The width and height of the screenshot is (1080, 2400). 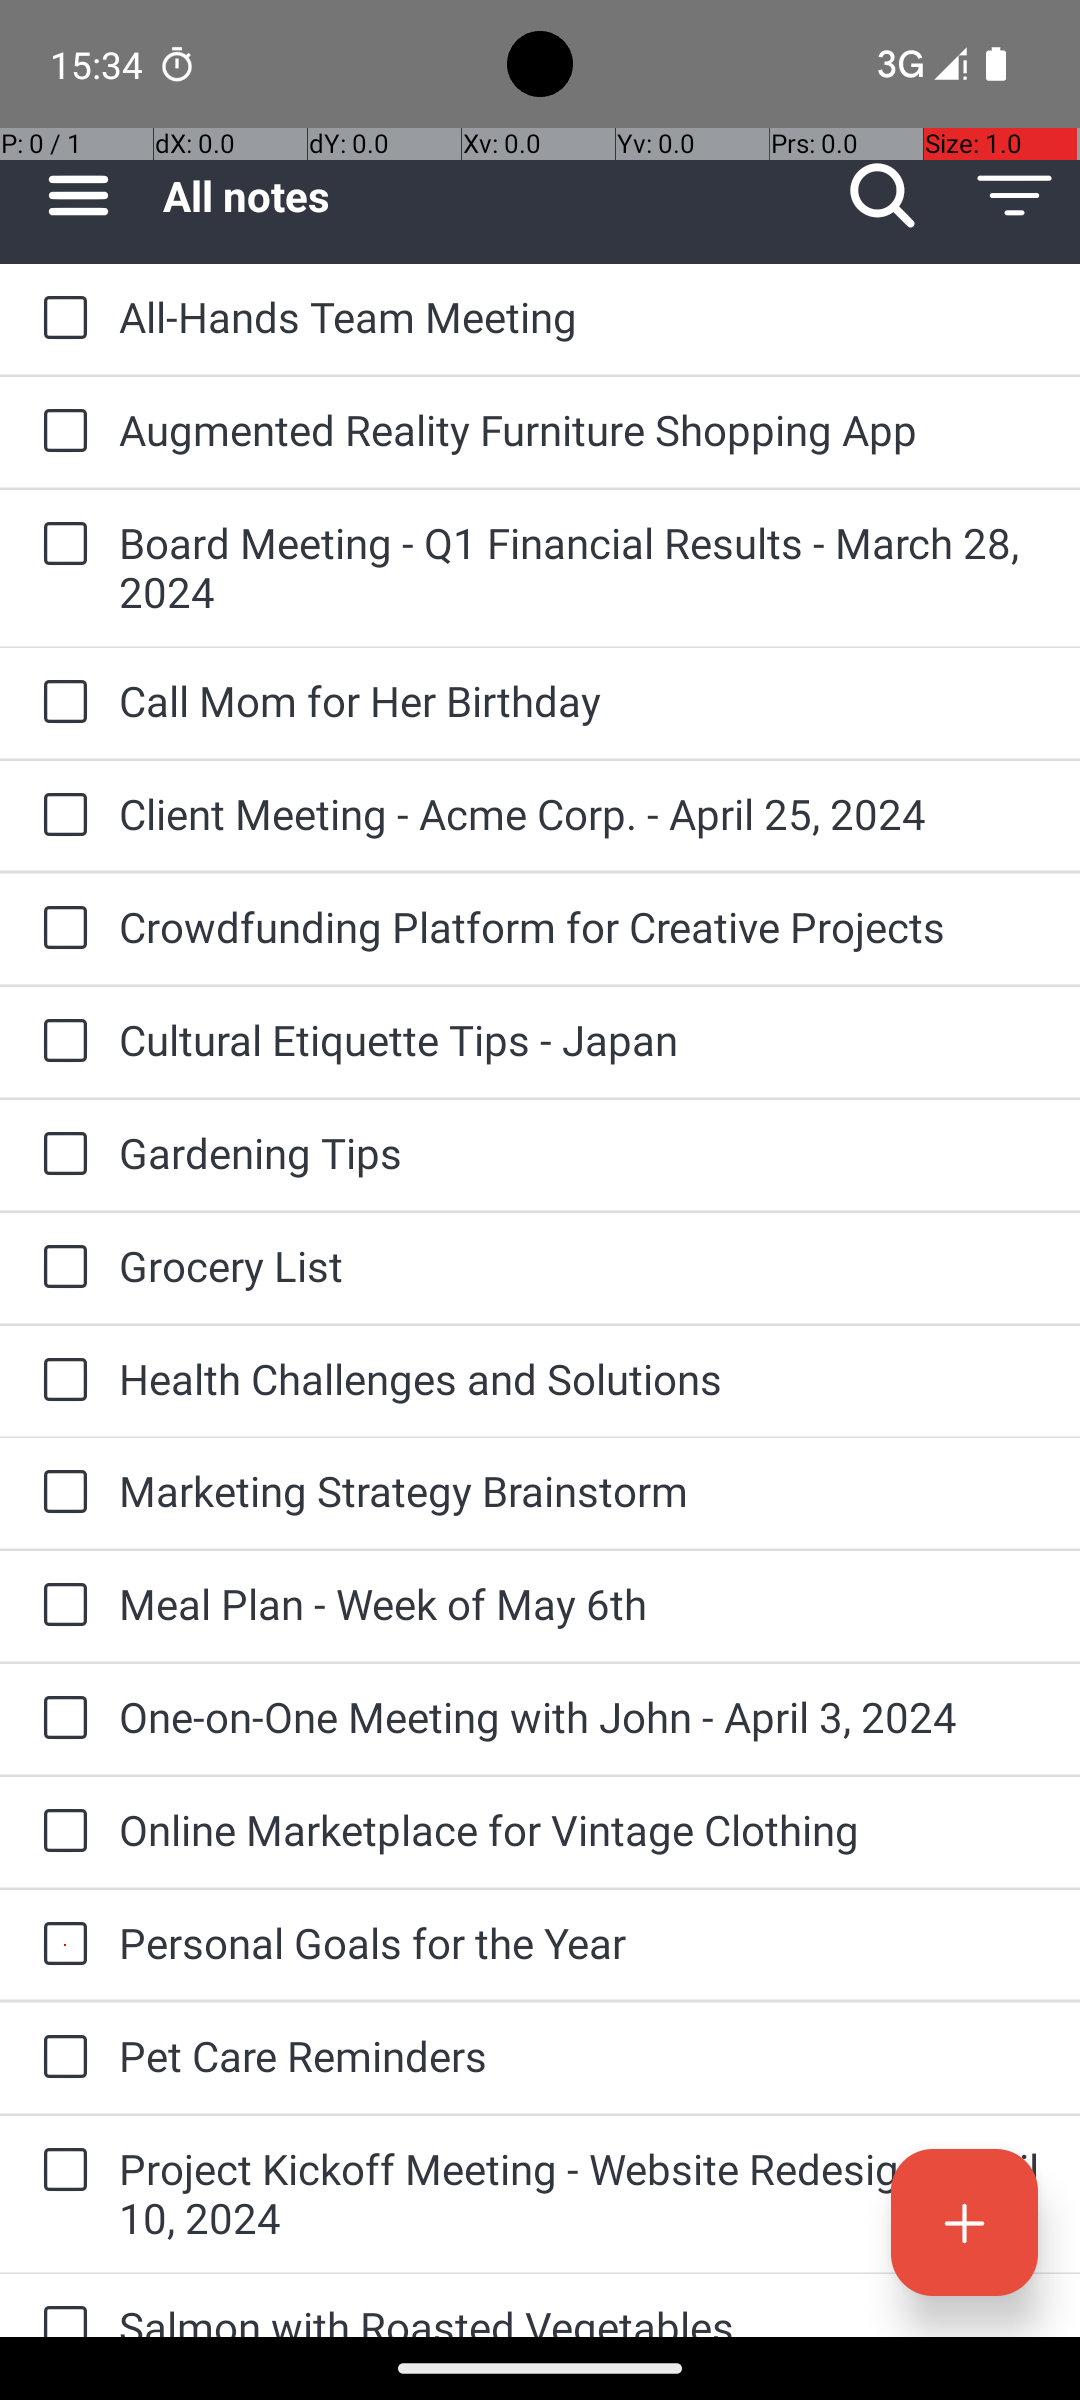 I want to click on to-do: One-on-One Meeting with John - April 3, 2024, so click(x=60, y=1720).